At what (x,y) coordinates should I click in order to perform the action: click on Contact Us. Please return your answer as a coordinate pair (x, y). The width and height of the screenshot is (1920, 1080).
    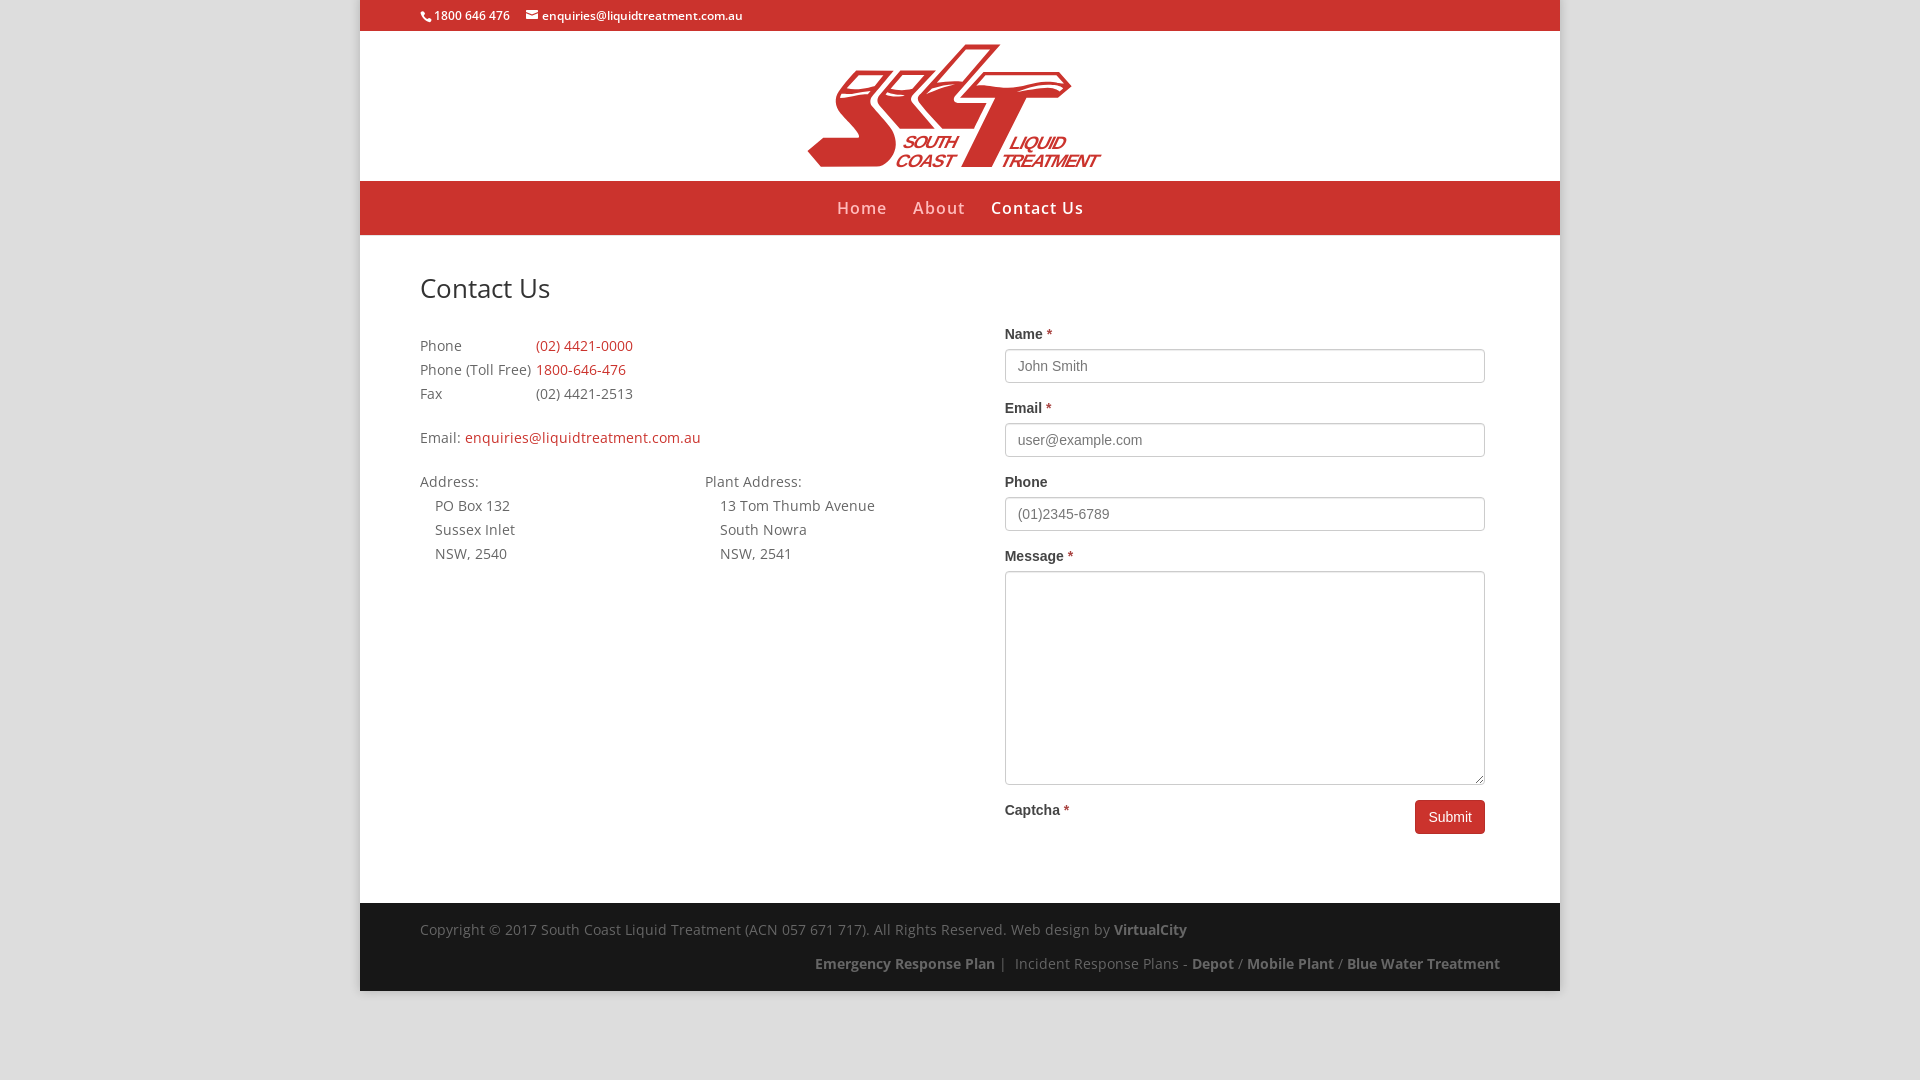
    Looking at the image, I should click on (1036, 208).